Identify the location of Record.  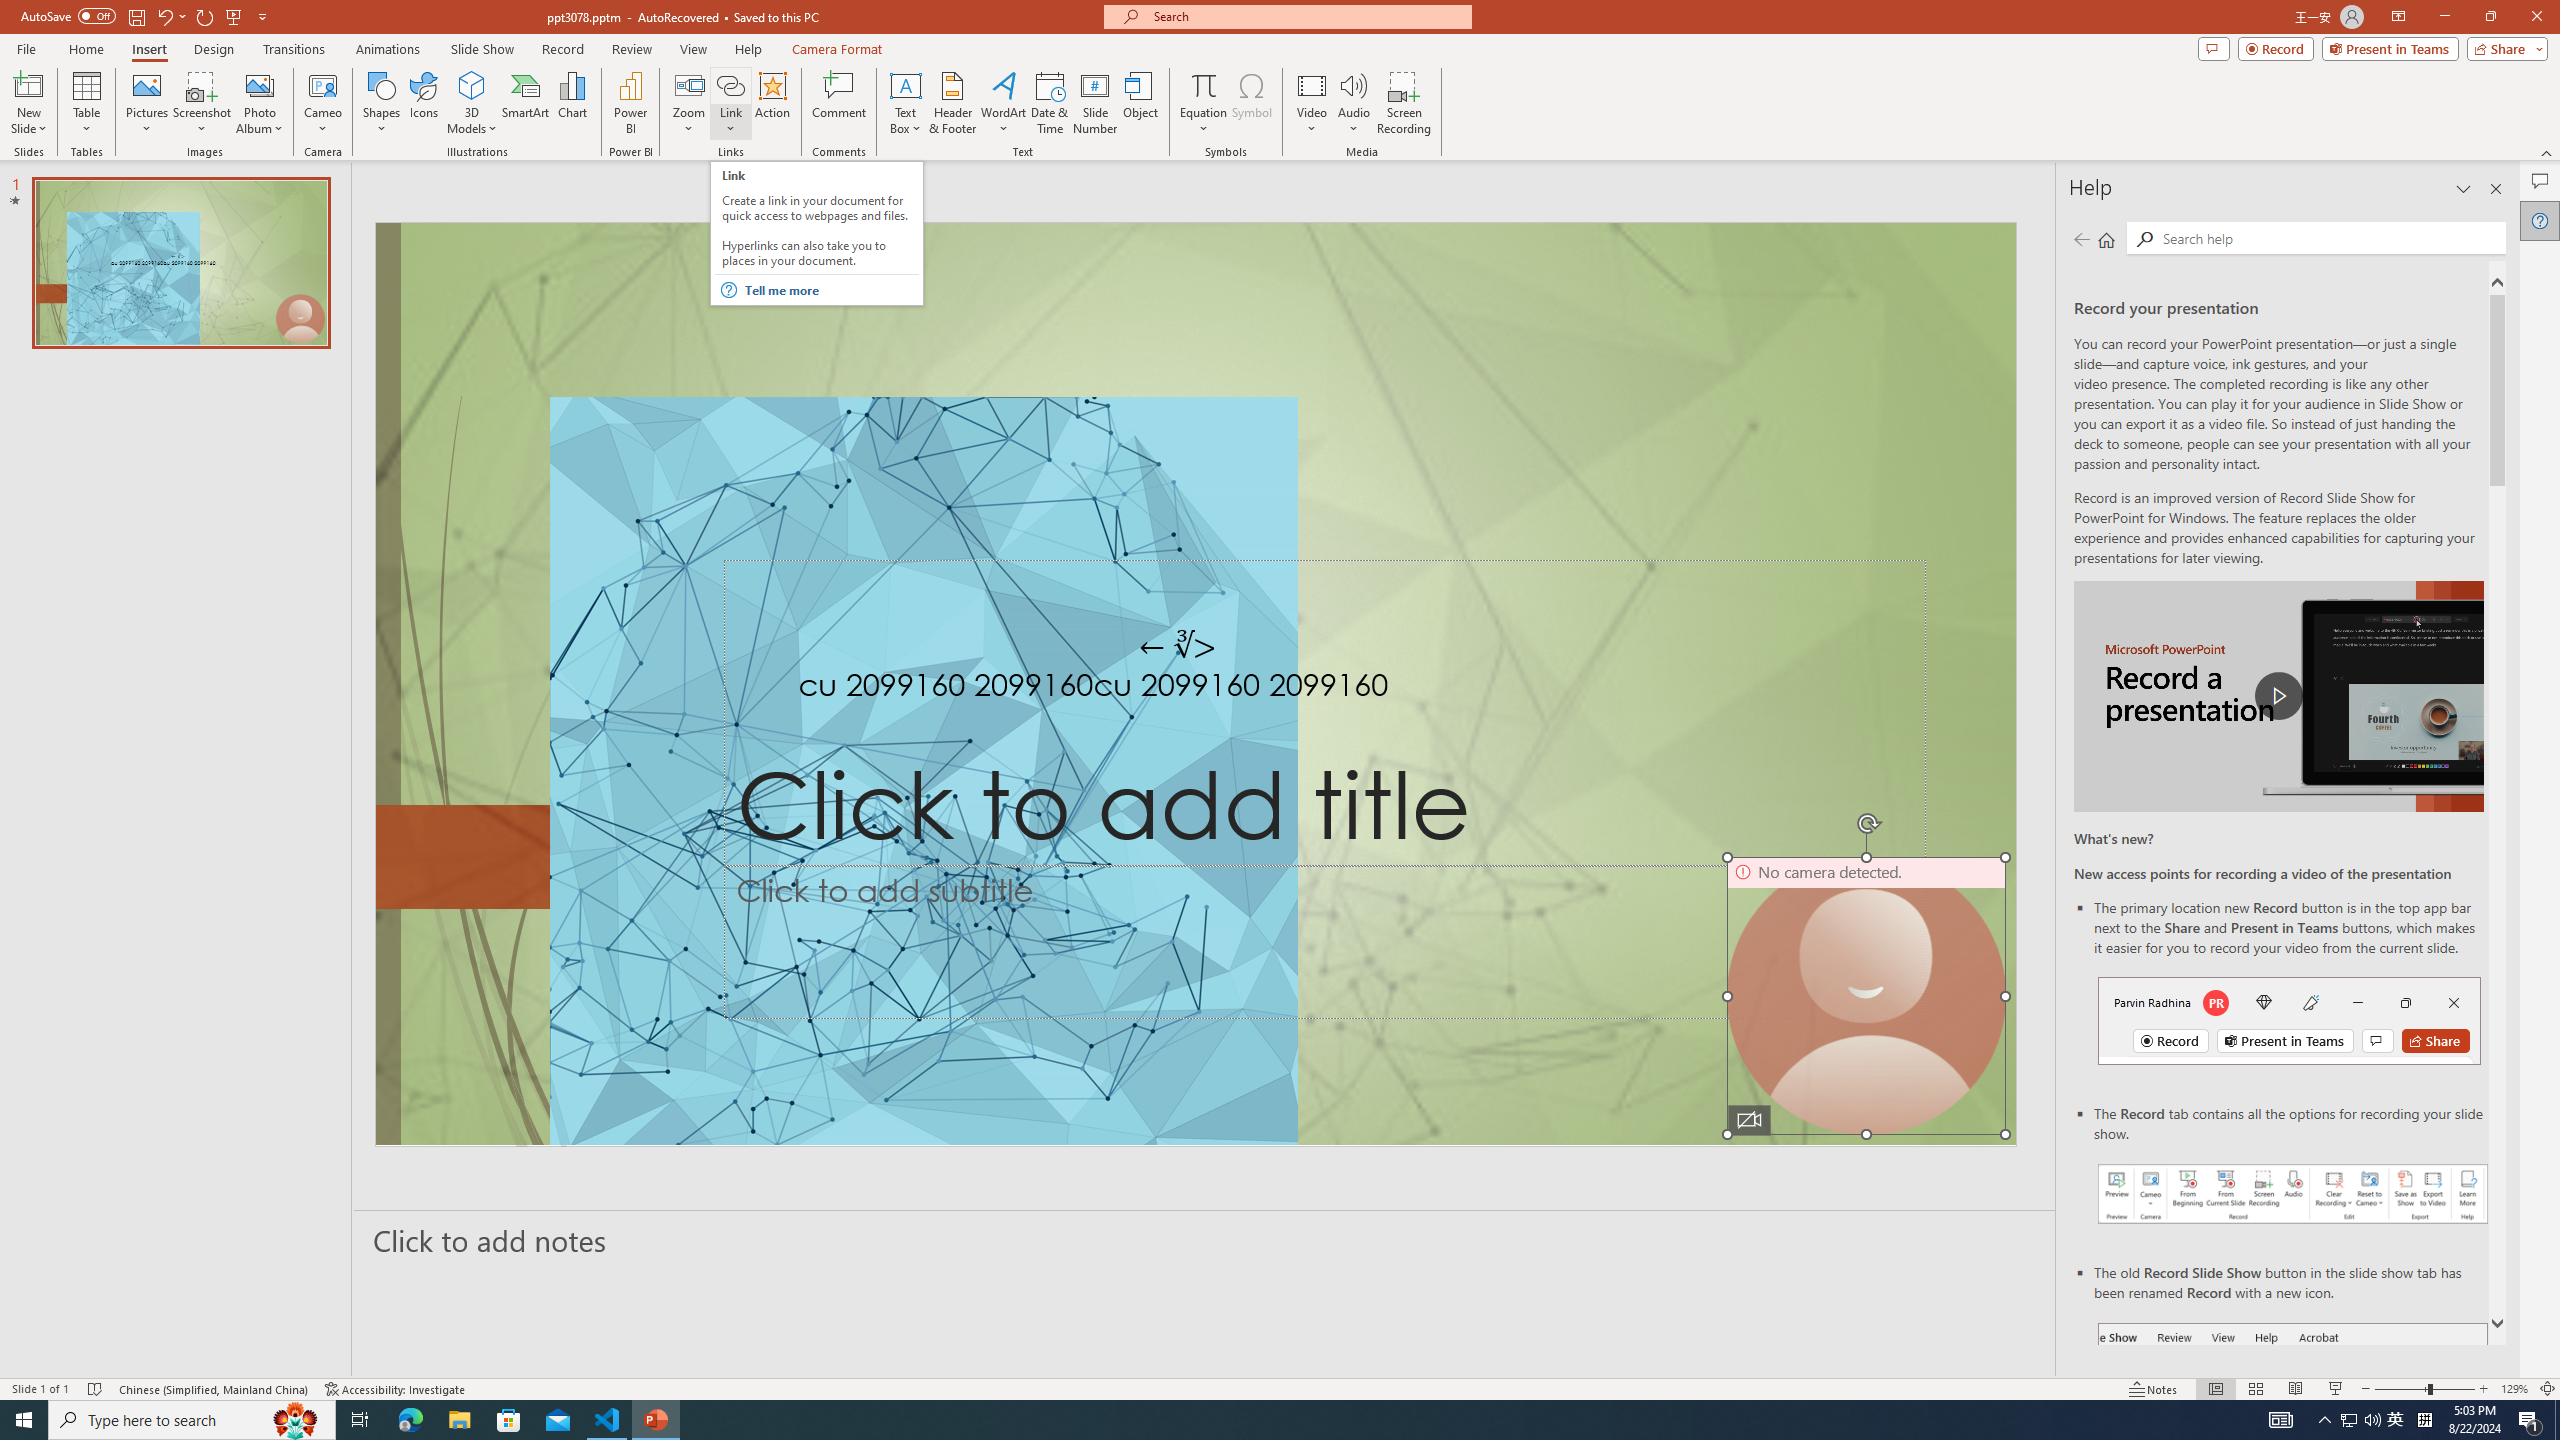
(562, 49).